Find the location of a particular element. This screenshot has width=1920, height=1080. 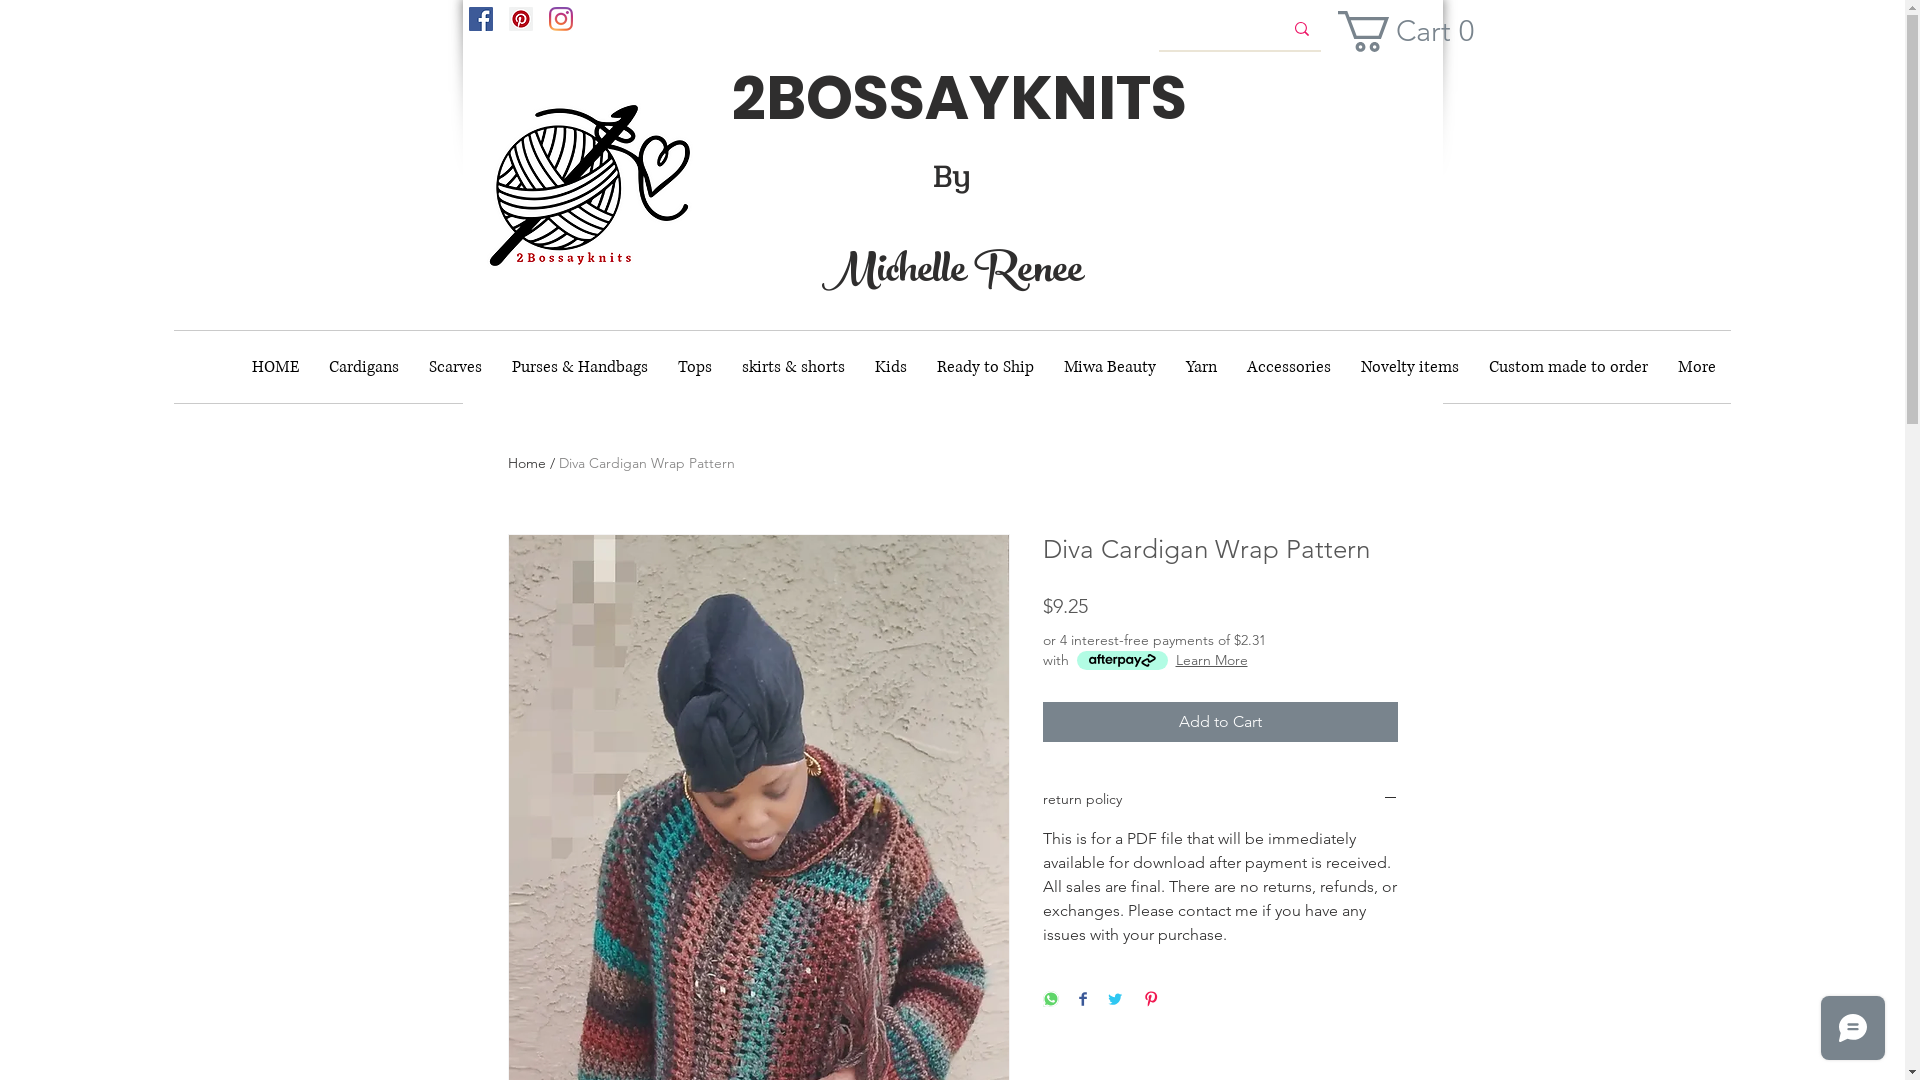

Cardigans is located at coordinates (364, 367).